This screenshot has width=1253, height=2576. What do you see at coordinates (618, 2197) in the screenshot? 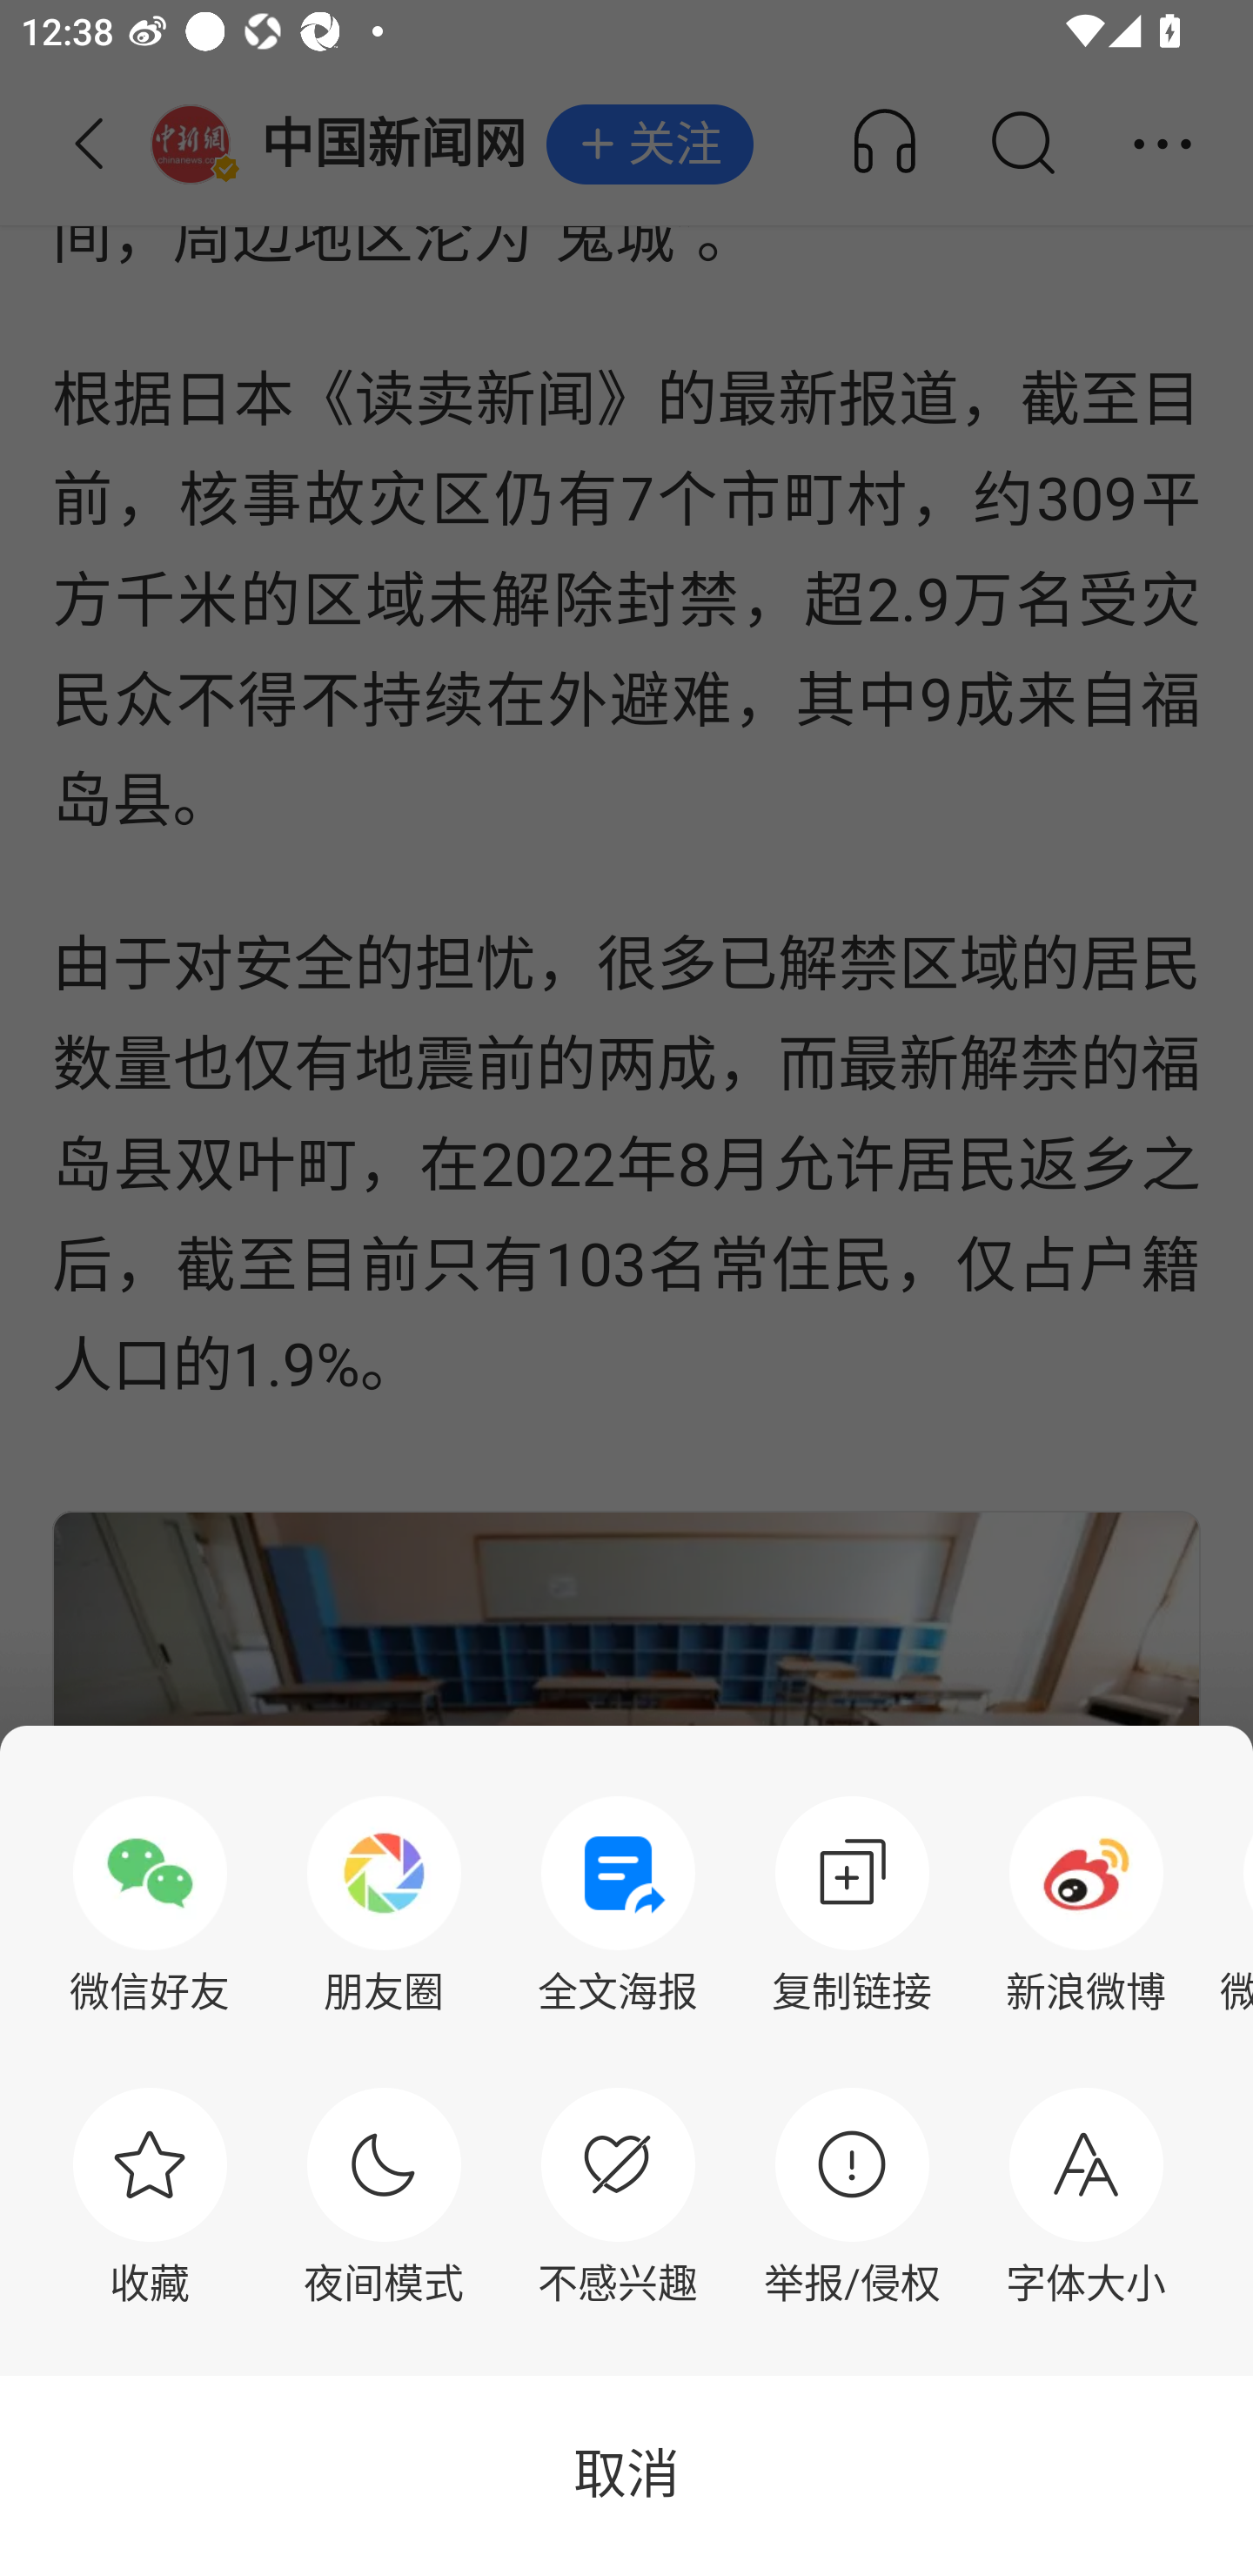
I see ` 不感兴趣 不感兴趣` at bounding box center [618, 2197].